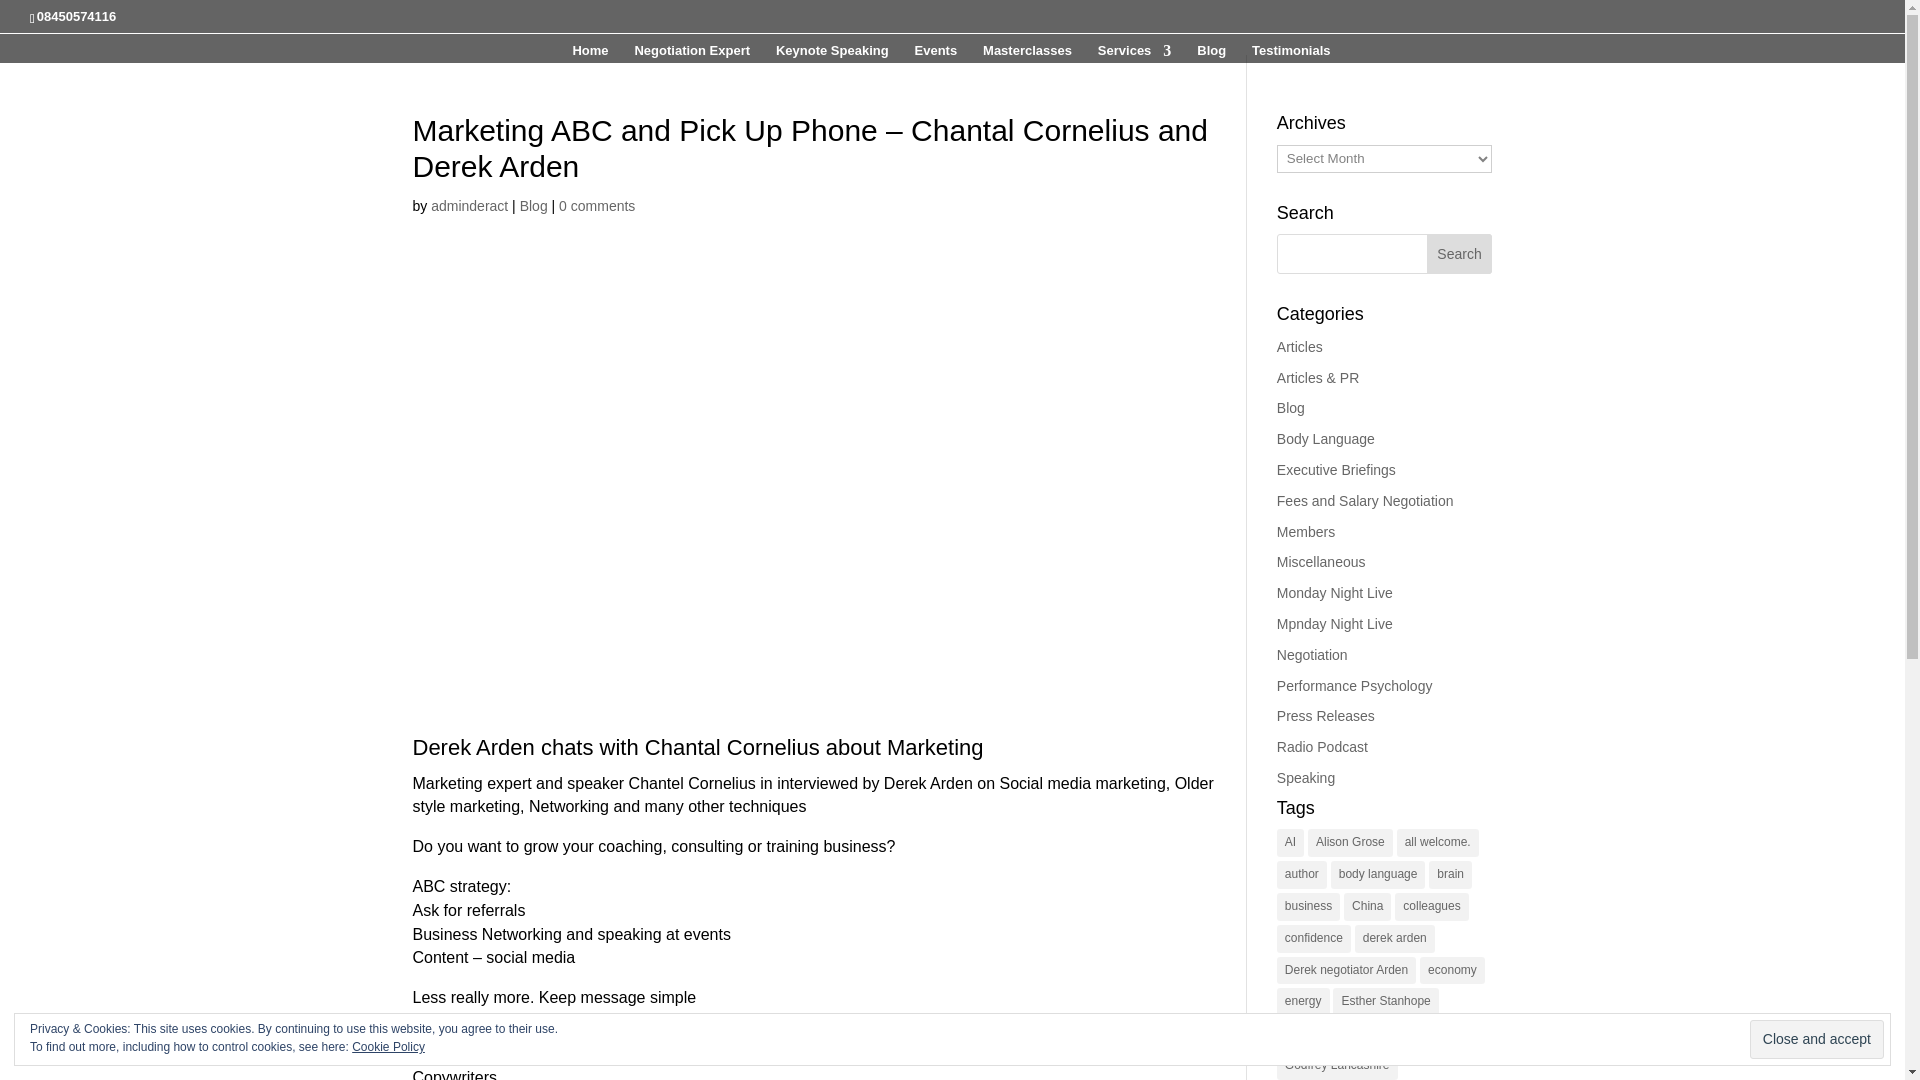 This screenshot has width=1920, height=1080. What do you see at coordinates (1460, 254) in the screenshot?
I see `Search` at bounding box center [1460, 254].